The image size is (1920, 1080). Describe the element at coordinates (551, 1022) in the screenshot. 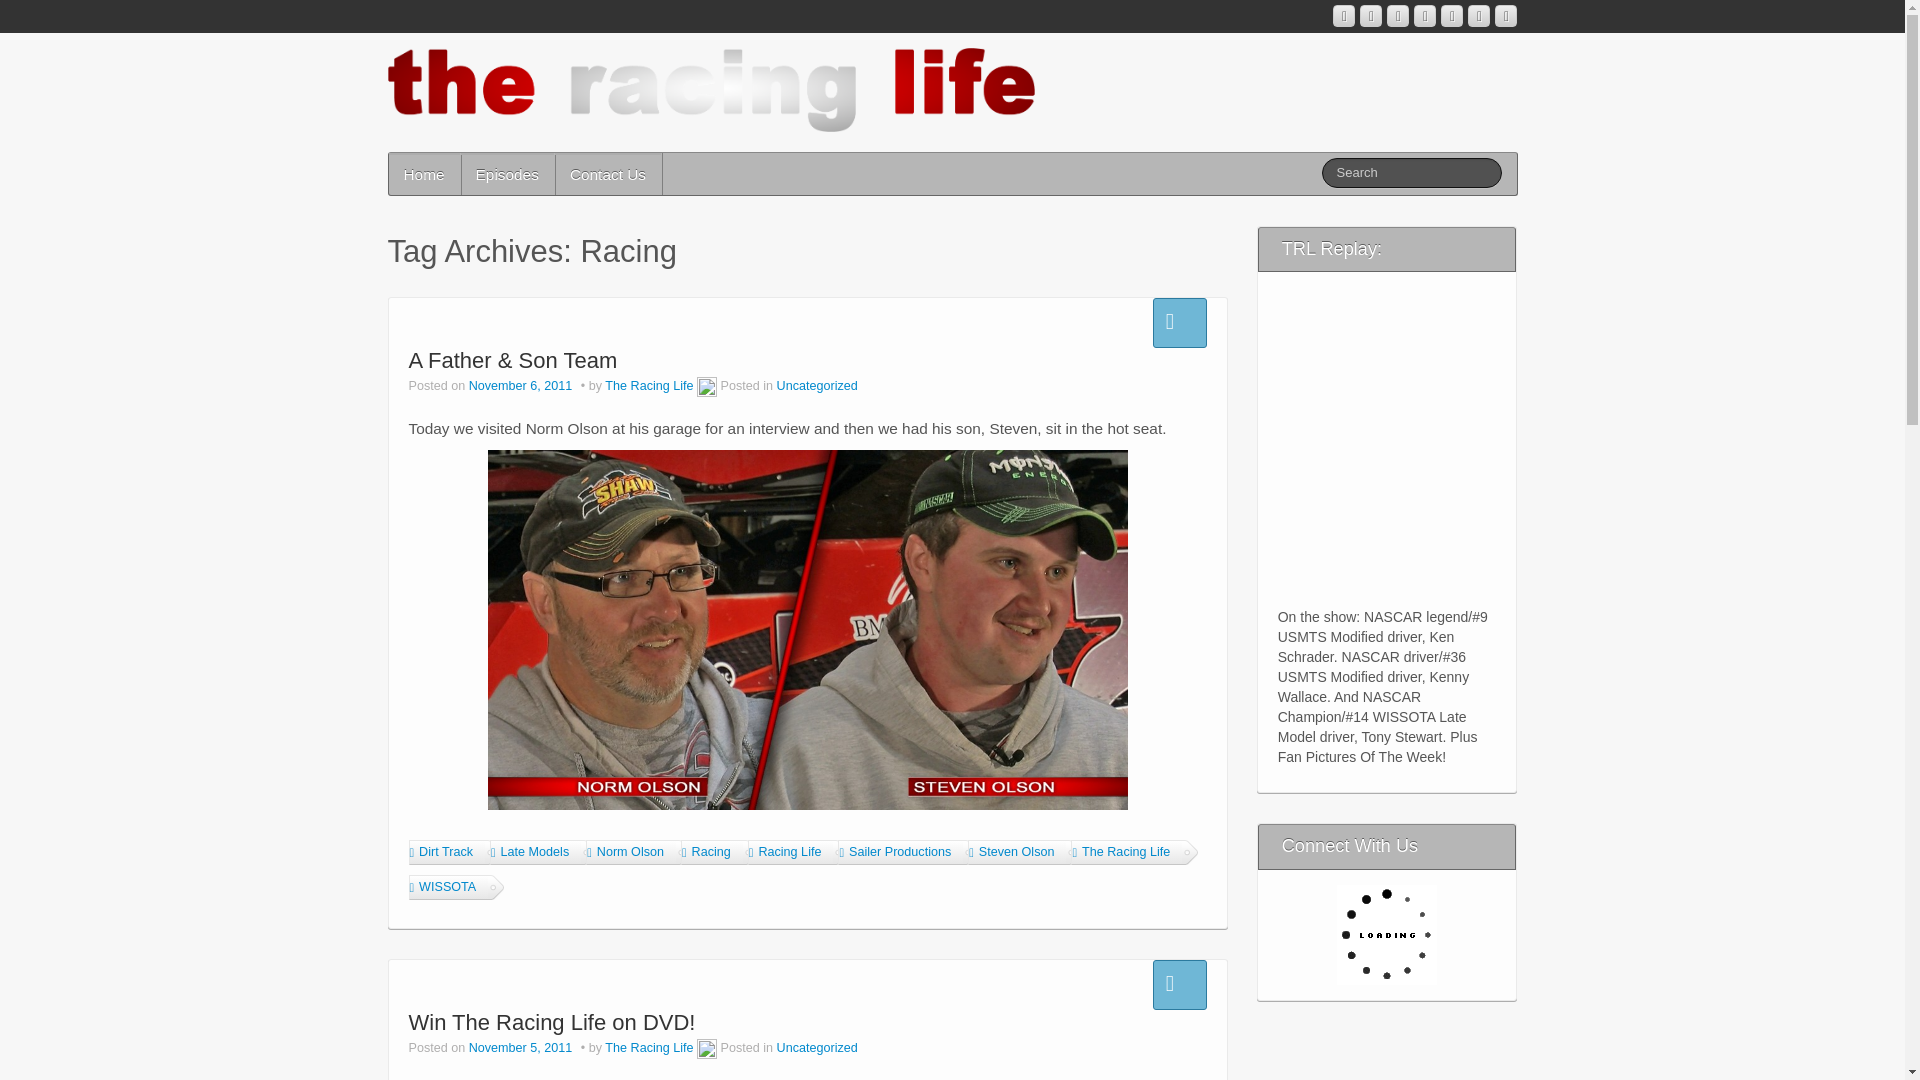

I see `Win The Racing Life on DVD!` at that location.